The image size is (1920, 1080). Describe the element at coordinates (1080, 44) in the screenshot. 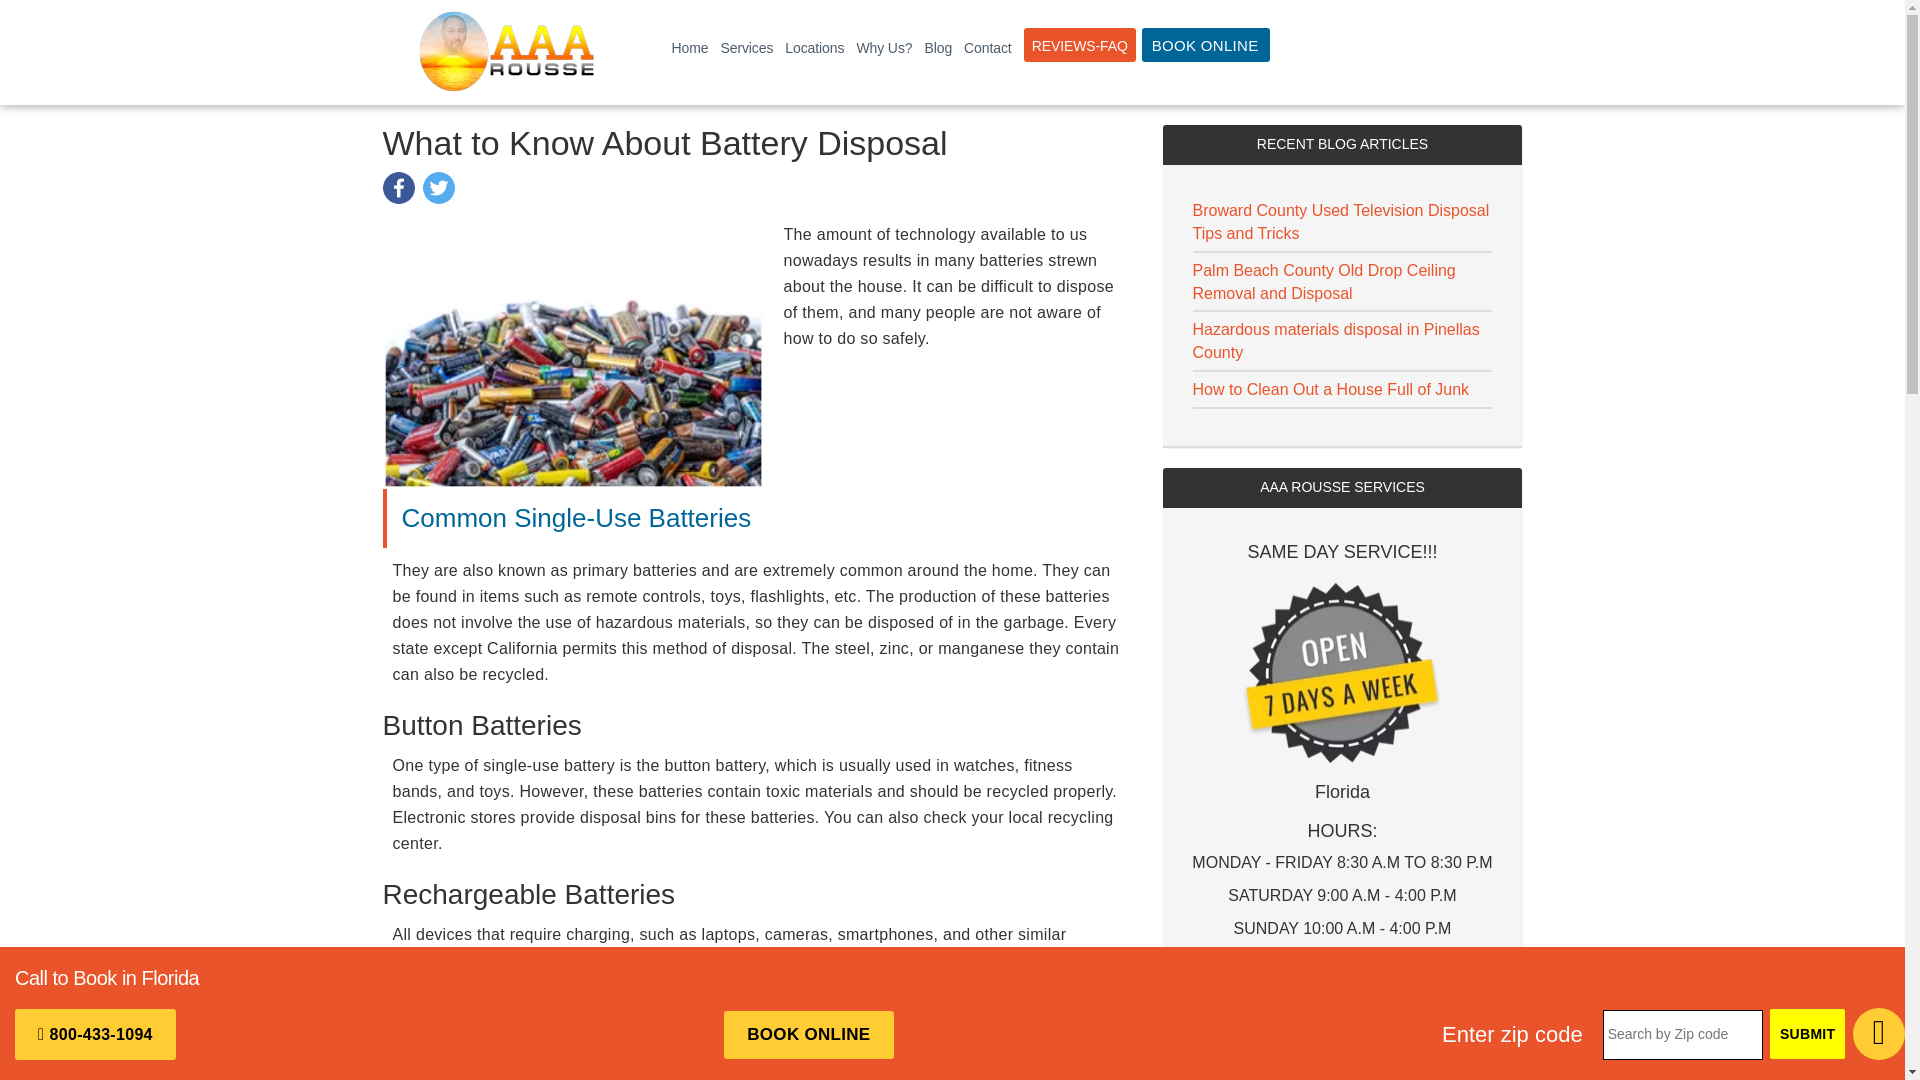

I see `REVIEWS-FAQ` at that location.